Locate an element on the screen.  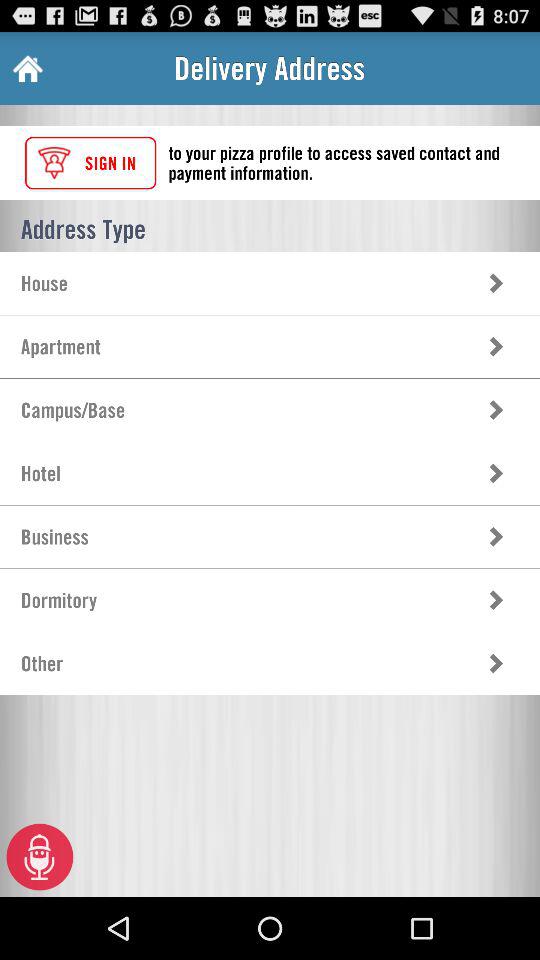
scroll until sign in is located at coordinates (90, 162).